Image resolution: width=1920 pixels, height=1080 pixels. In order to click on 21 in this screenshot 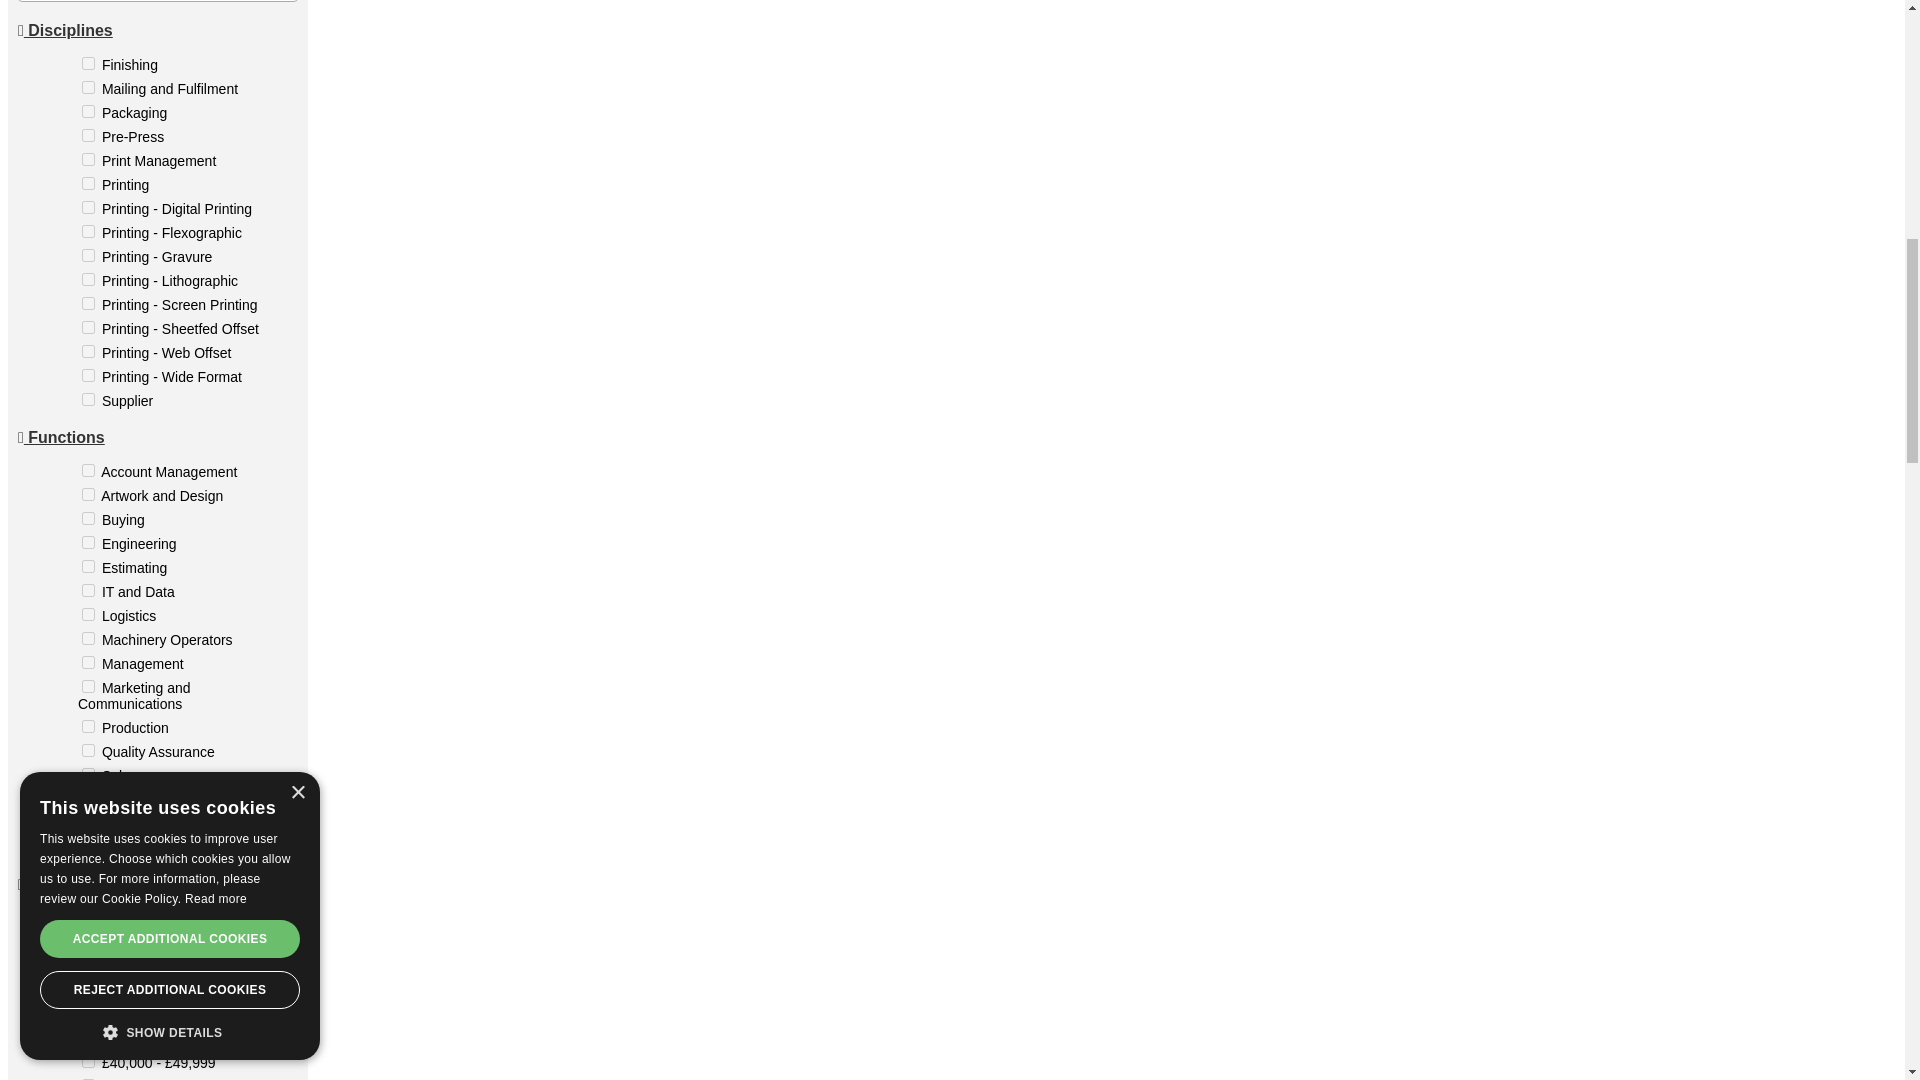, I will do `click(88, 470)`.